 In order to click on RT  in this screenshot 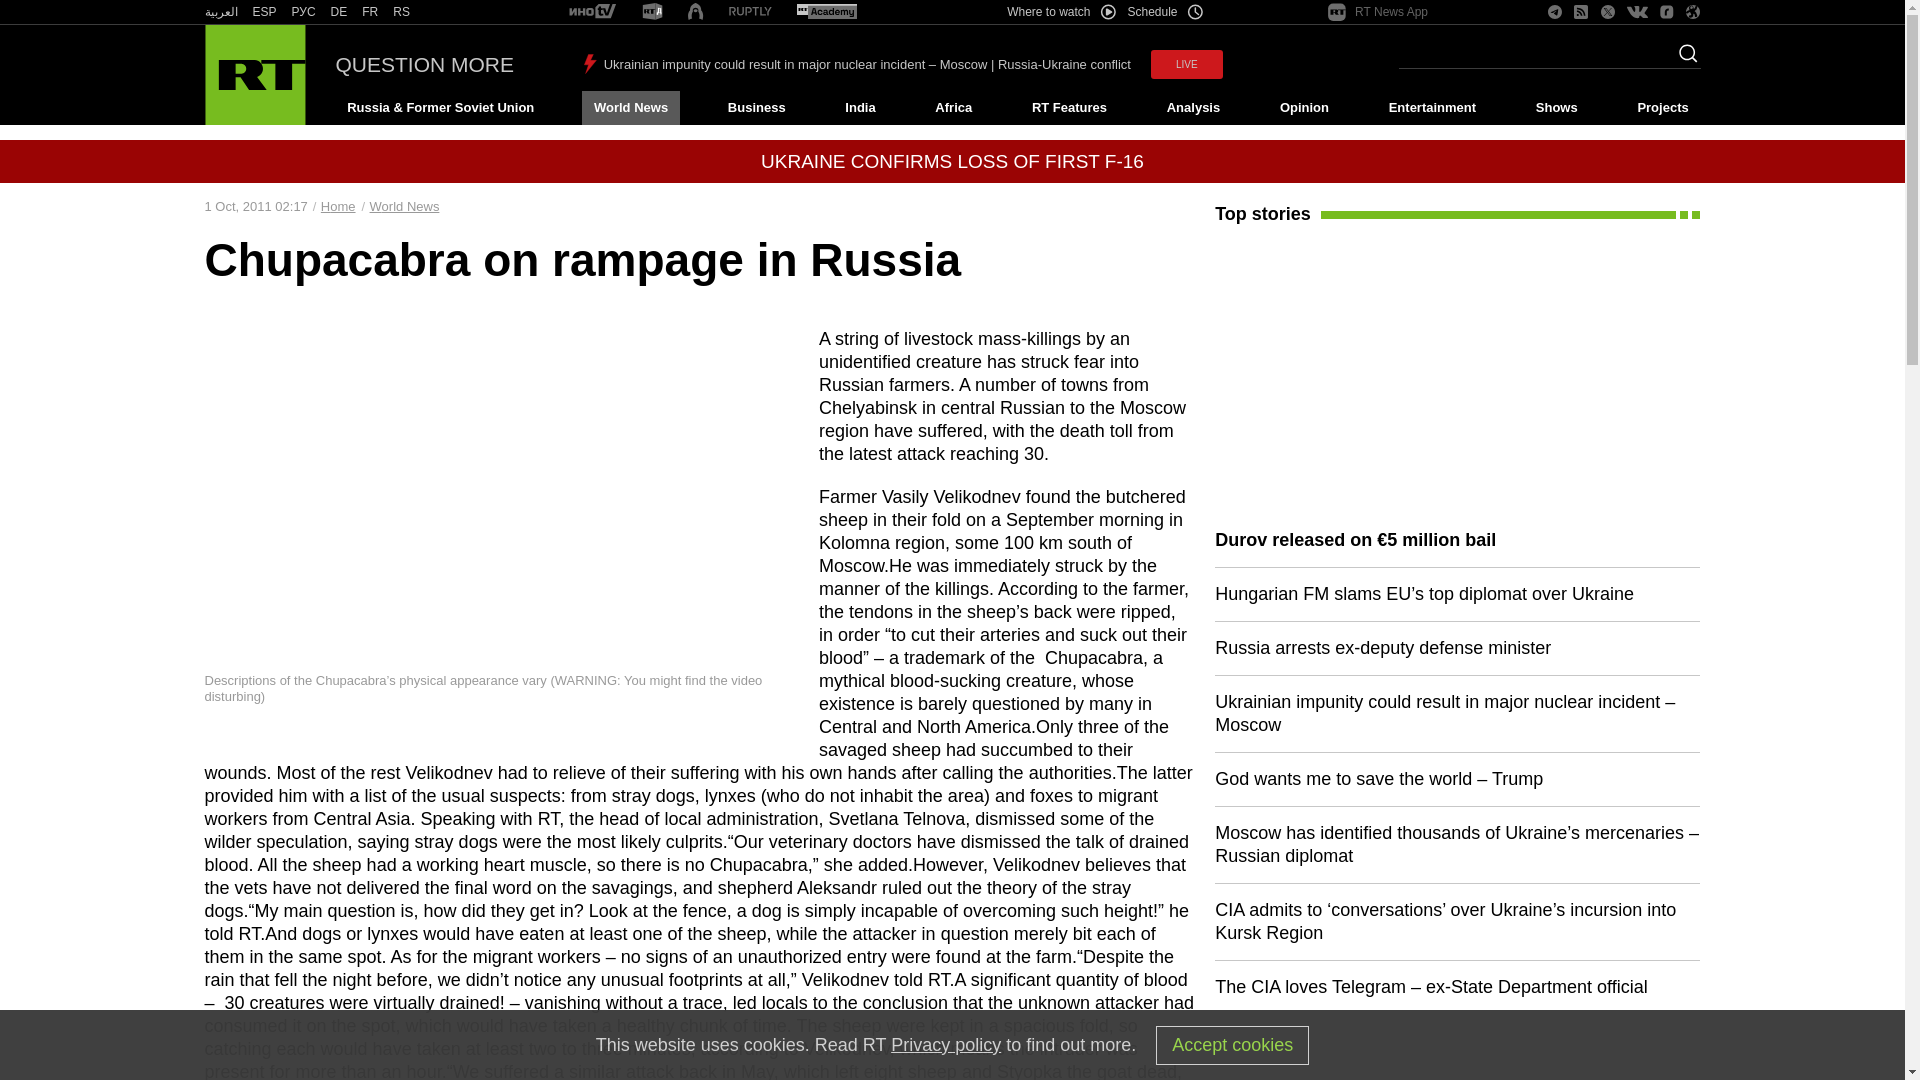, I will do `click(652, 12)`.